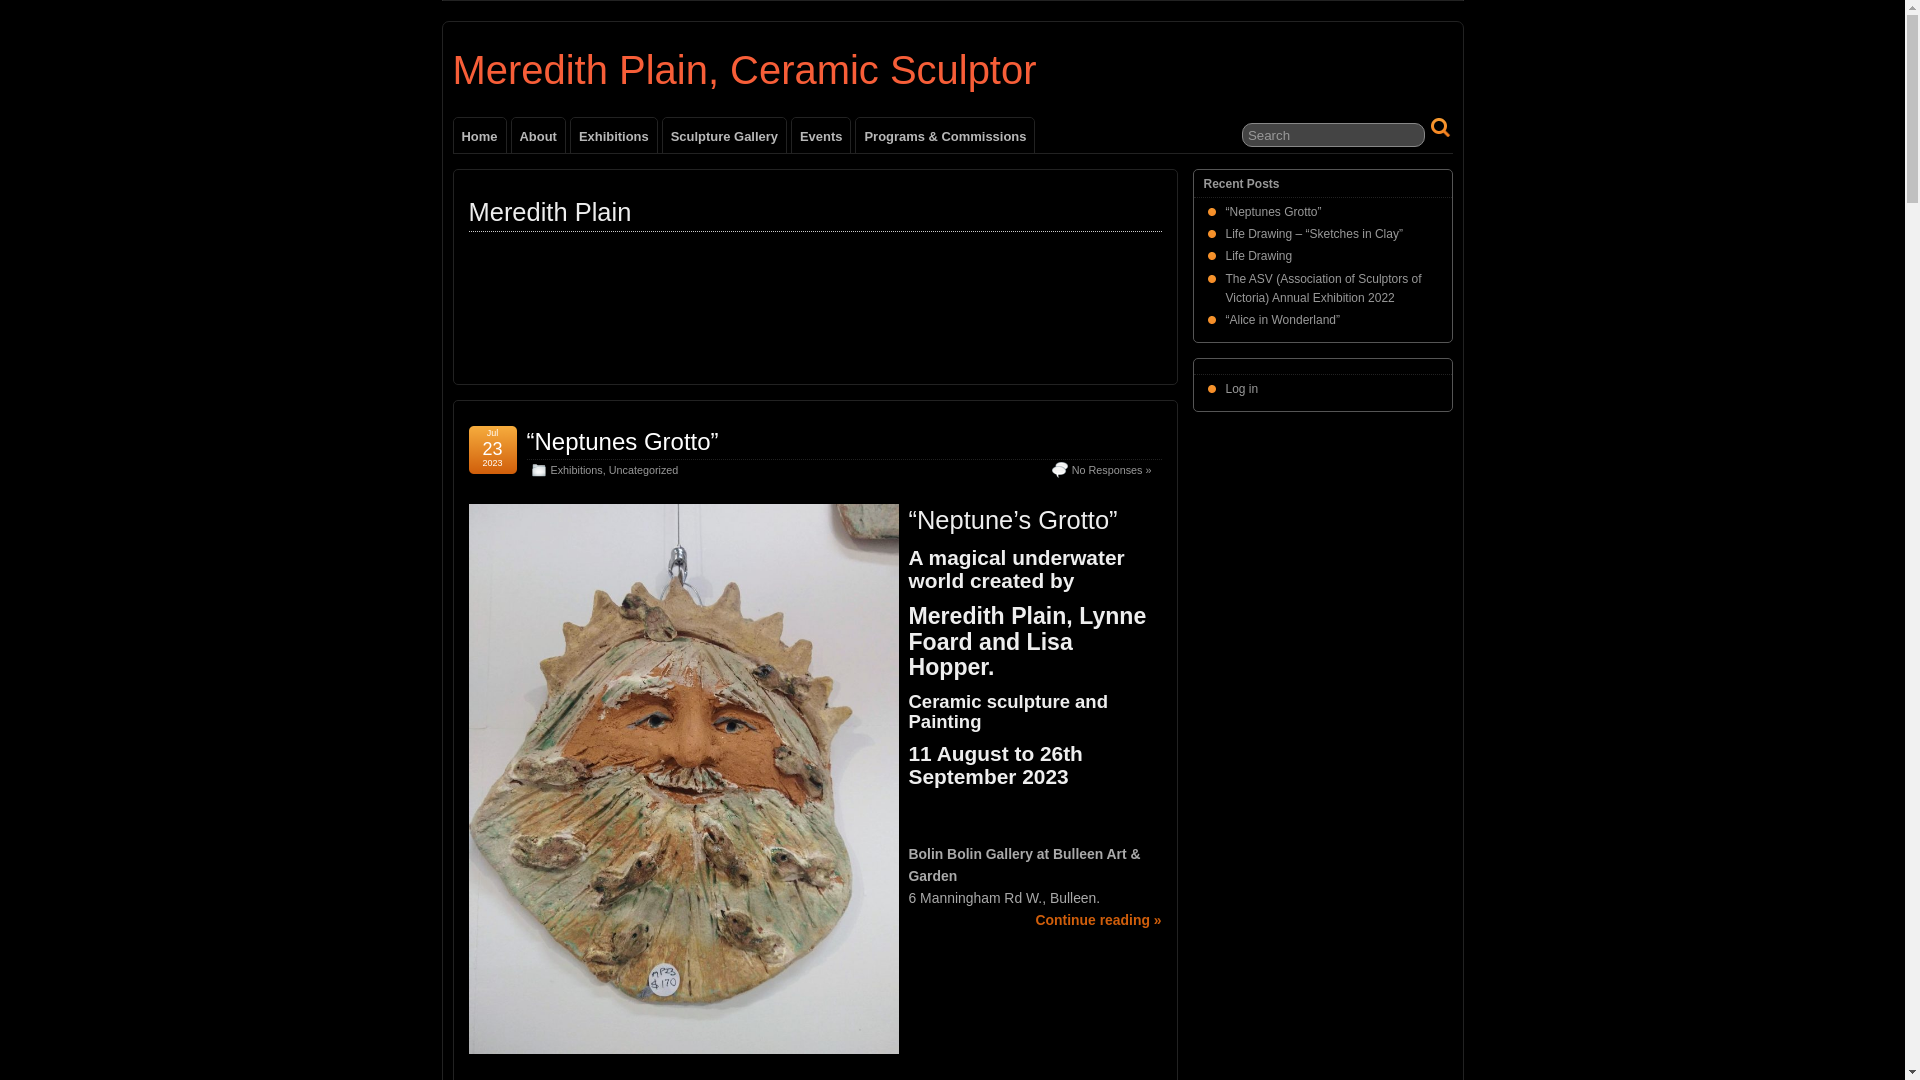 This screenshot has height=1080, width=1920. What do you see at coordinates (644, 470) in the screenshot?
I see `Uncategorized` at bounding box center [644, 470].